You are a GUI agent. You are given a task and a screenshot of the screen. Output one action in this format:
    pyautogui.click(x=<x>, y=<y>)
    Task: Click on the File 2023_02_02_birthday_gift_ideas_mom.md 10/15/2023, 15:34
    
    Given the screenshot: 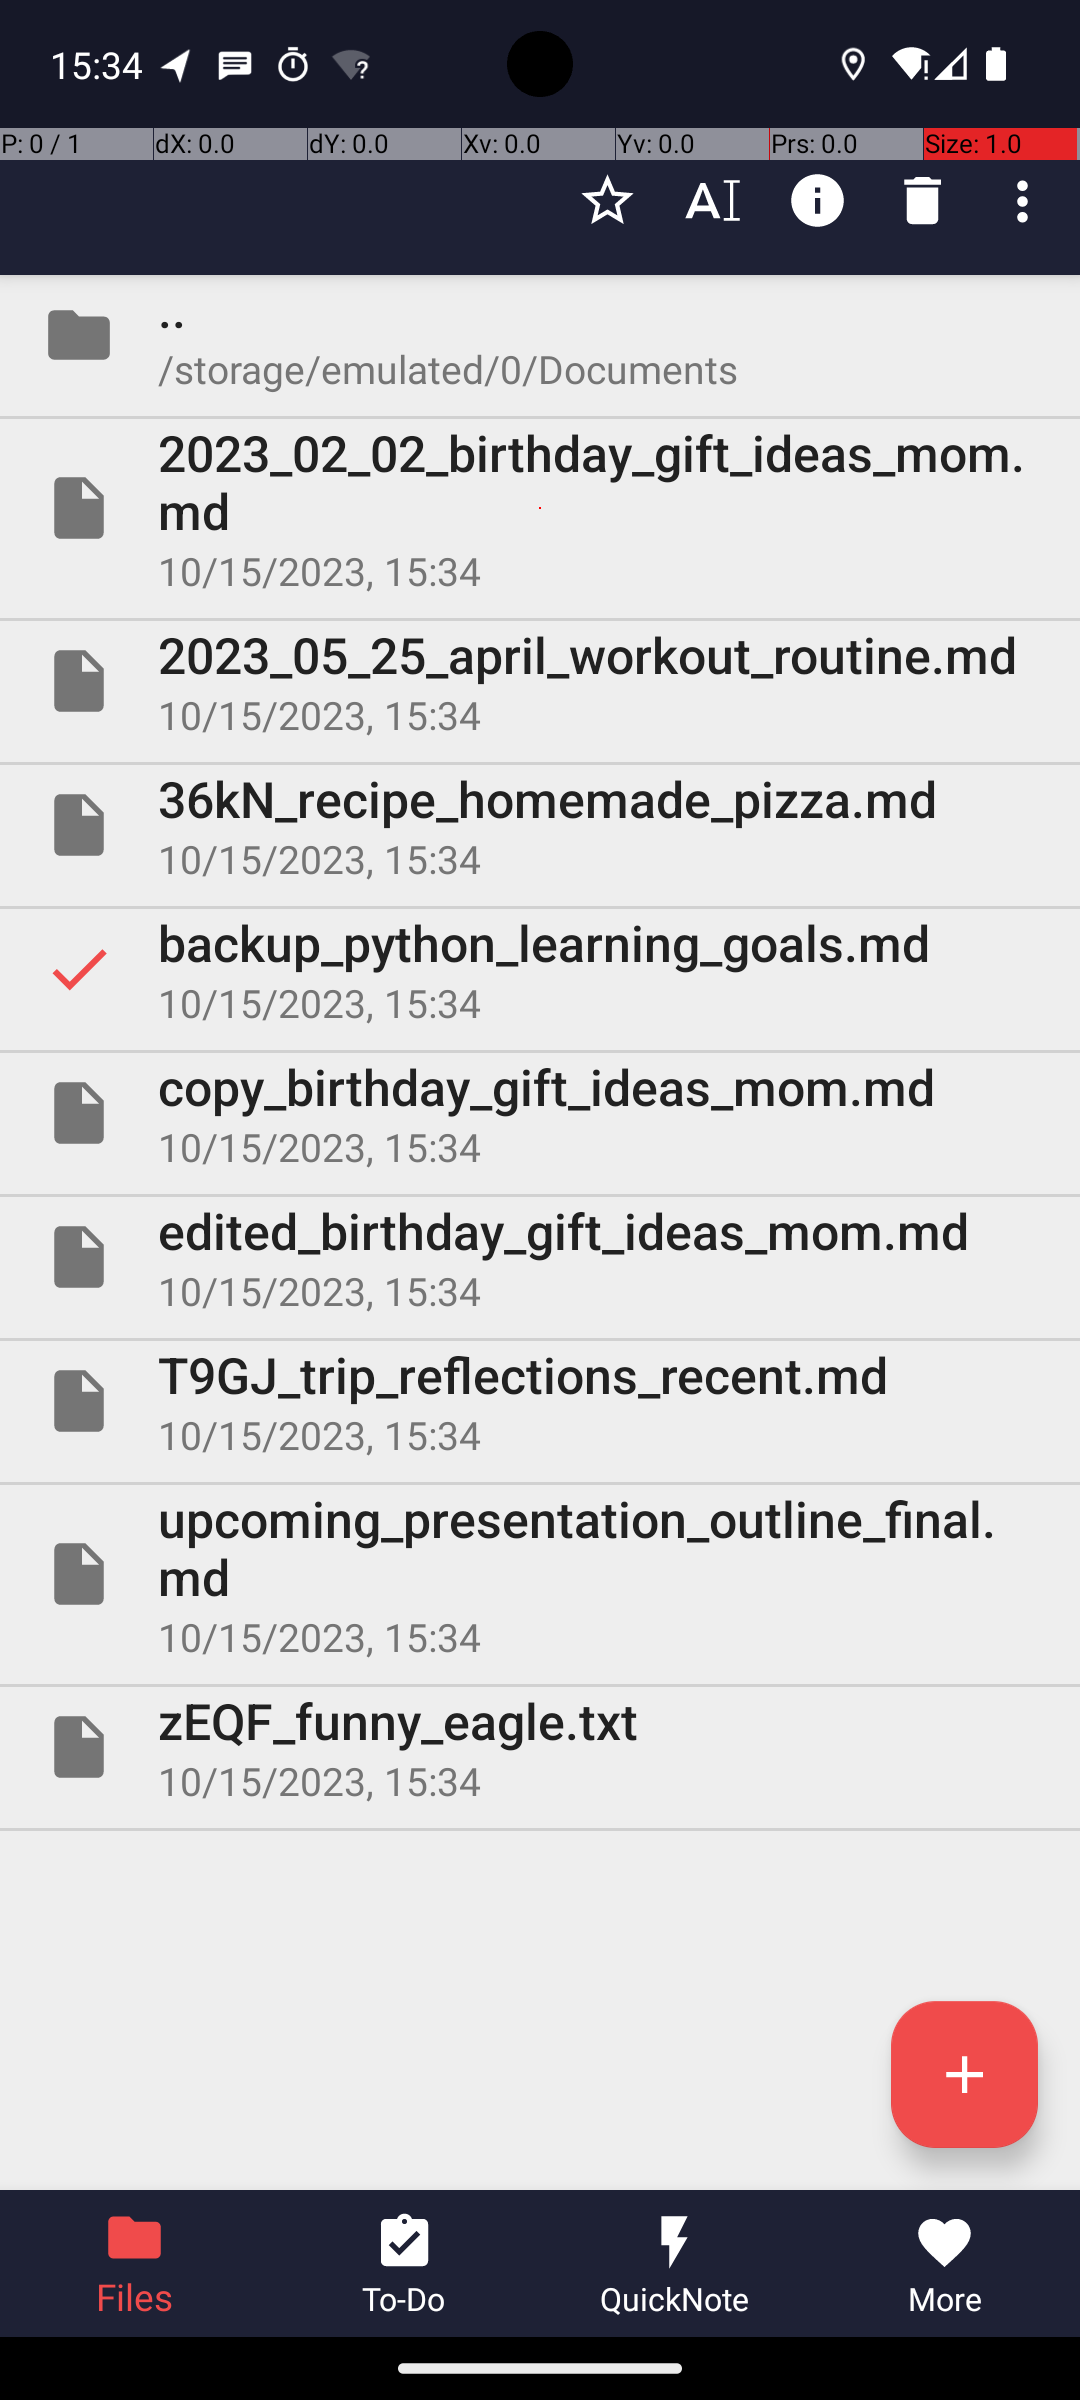 What is the action you would take?
    pyautogui.click(x=540, y=508)
    